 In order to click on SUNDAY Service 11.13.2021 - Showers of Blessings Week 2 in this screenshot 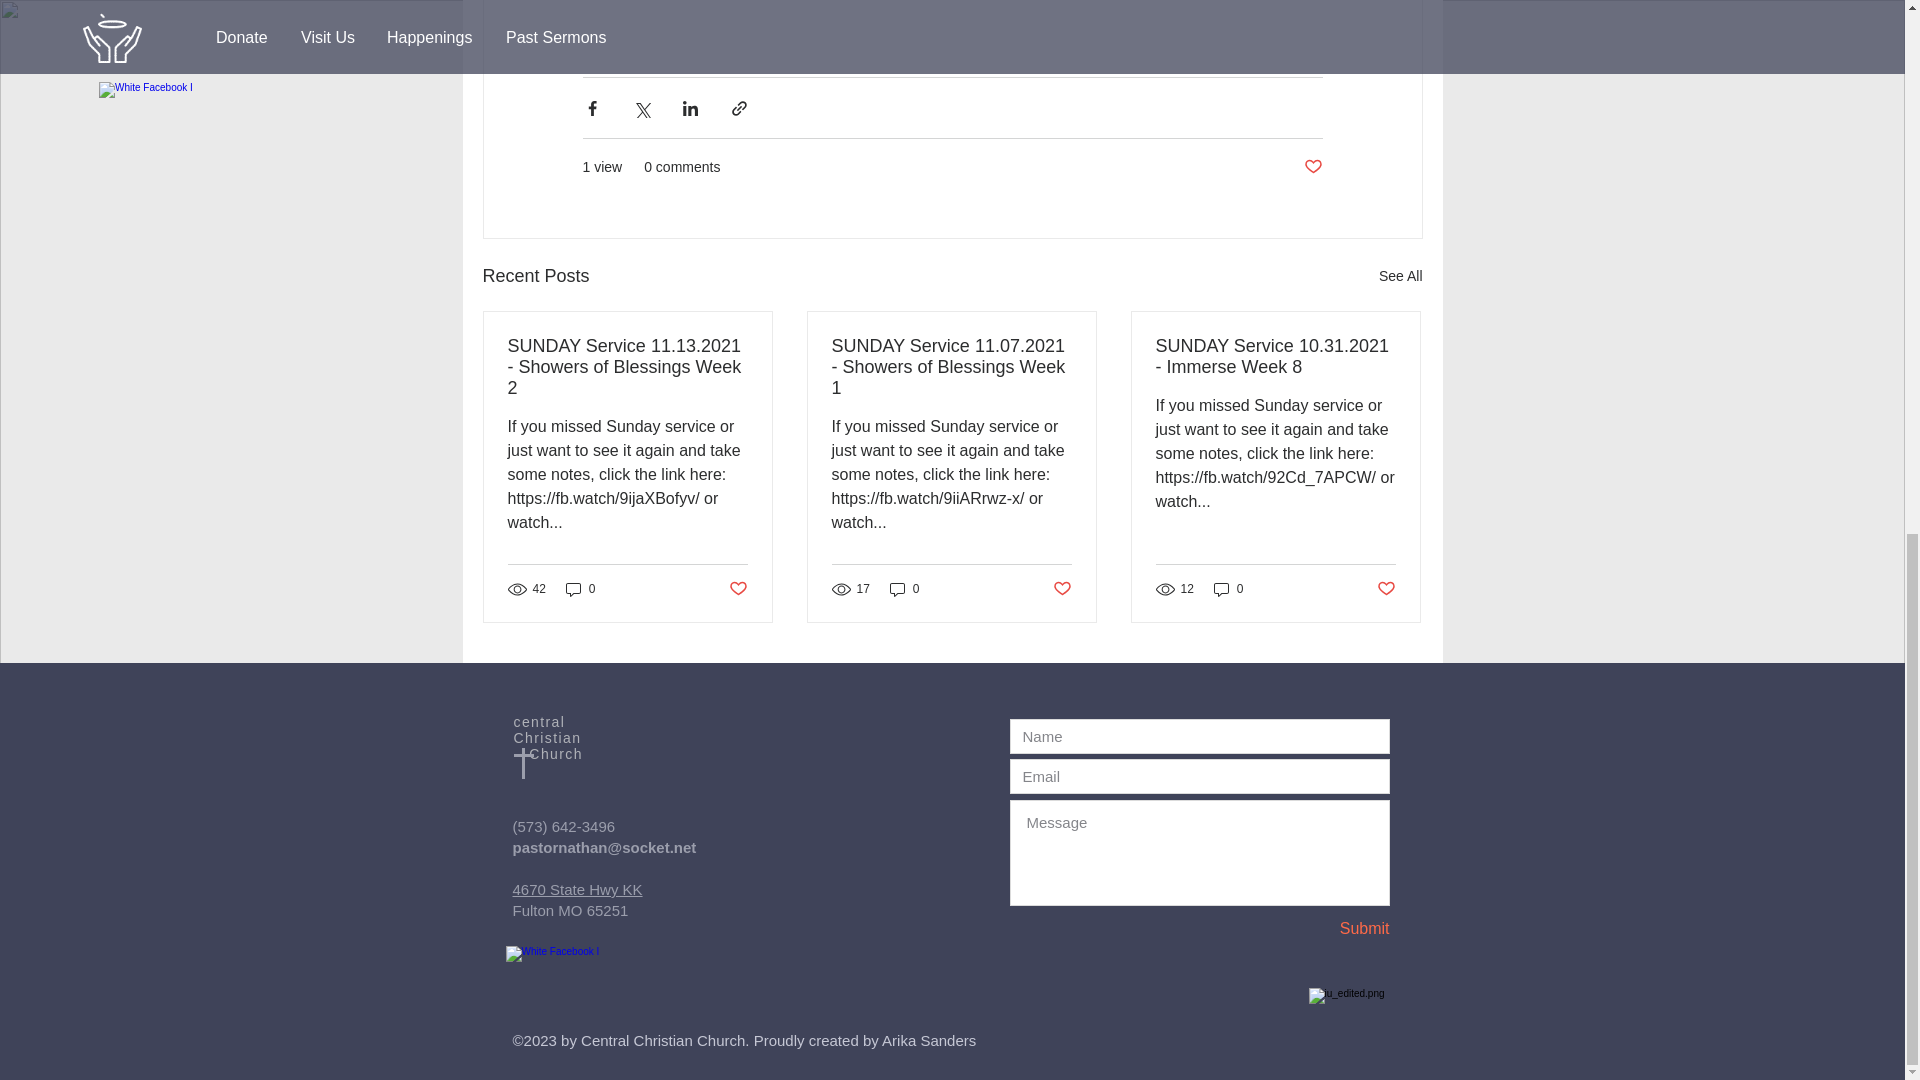, I will do `click(628, 366)`.